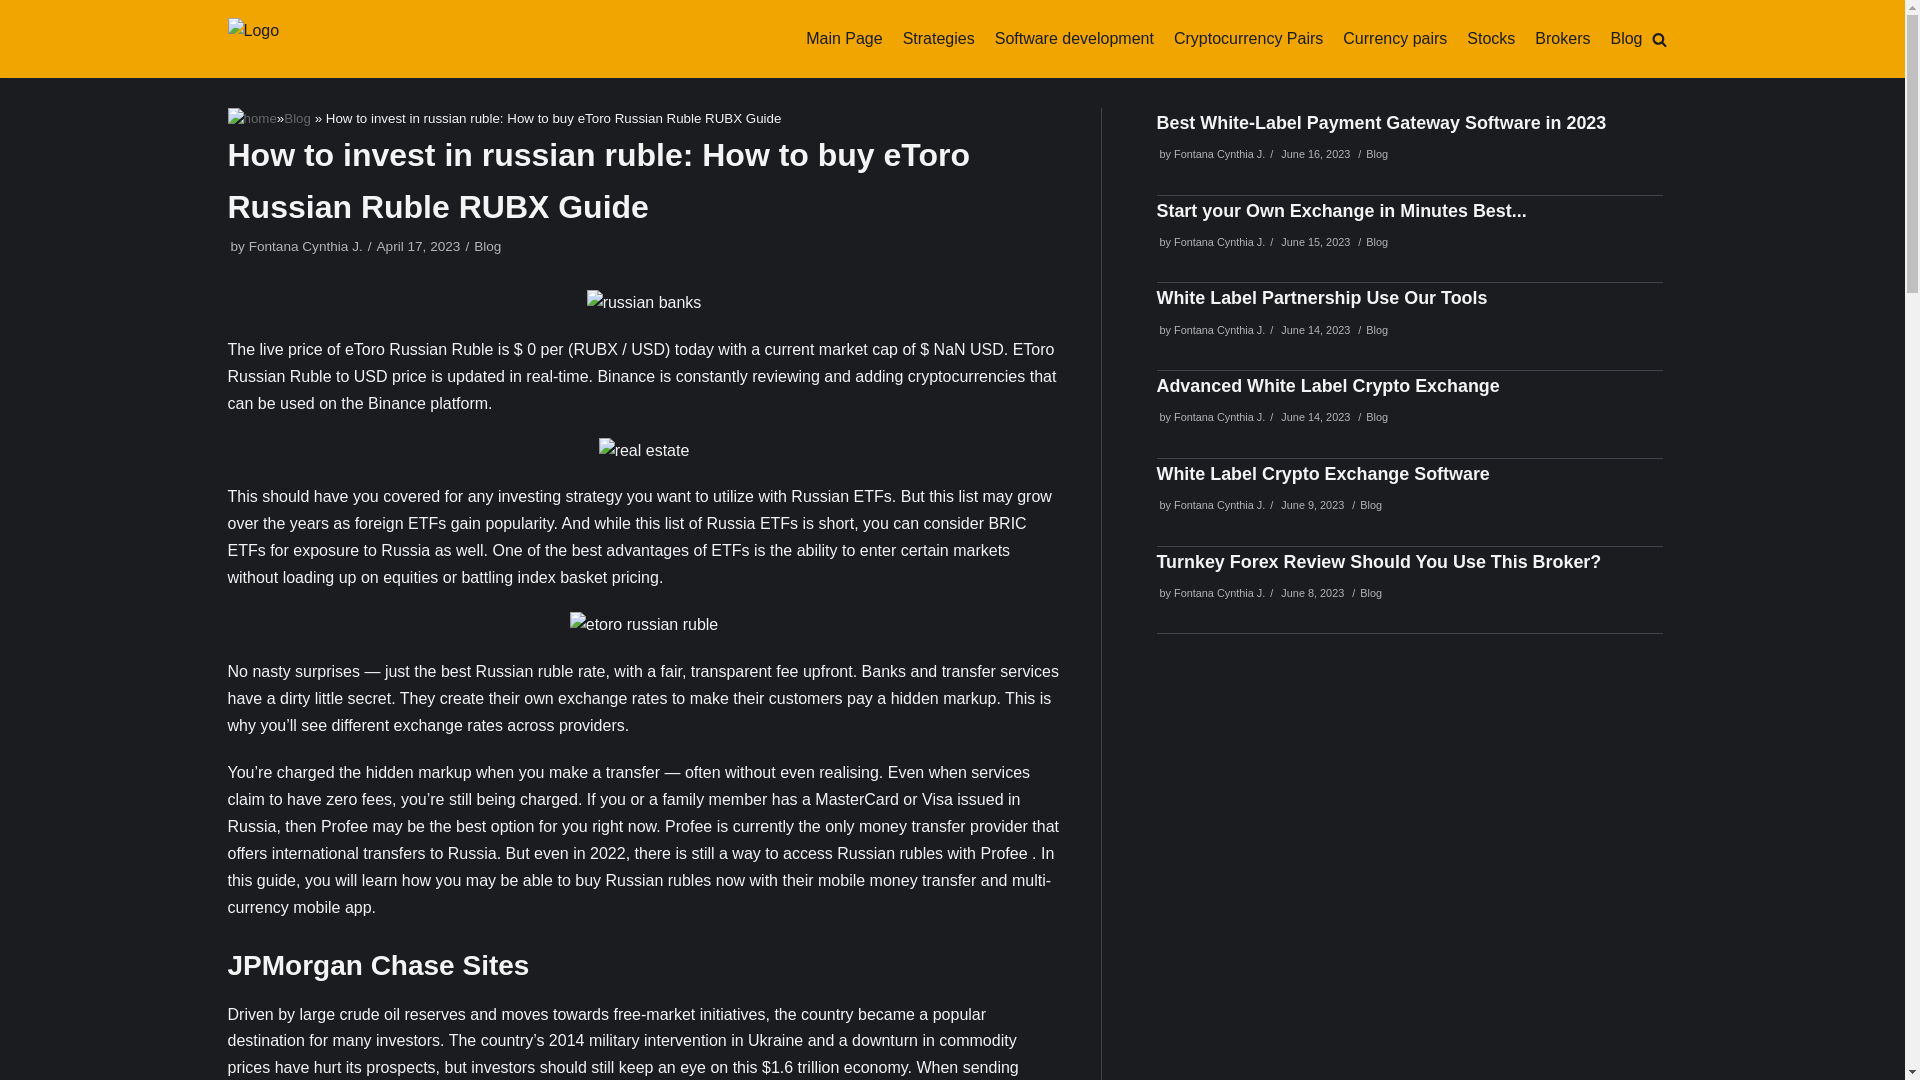  I want to click on Strategies, so click(938, 38).